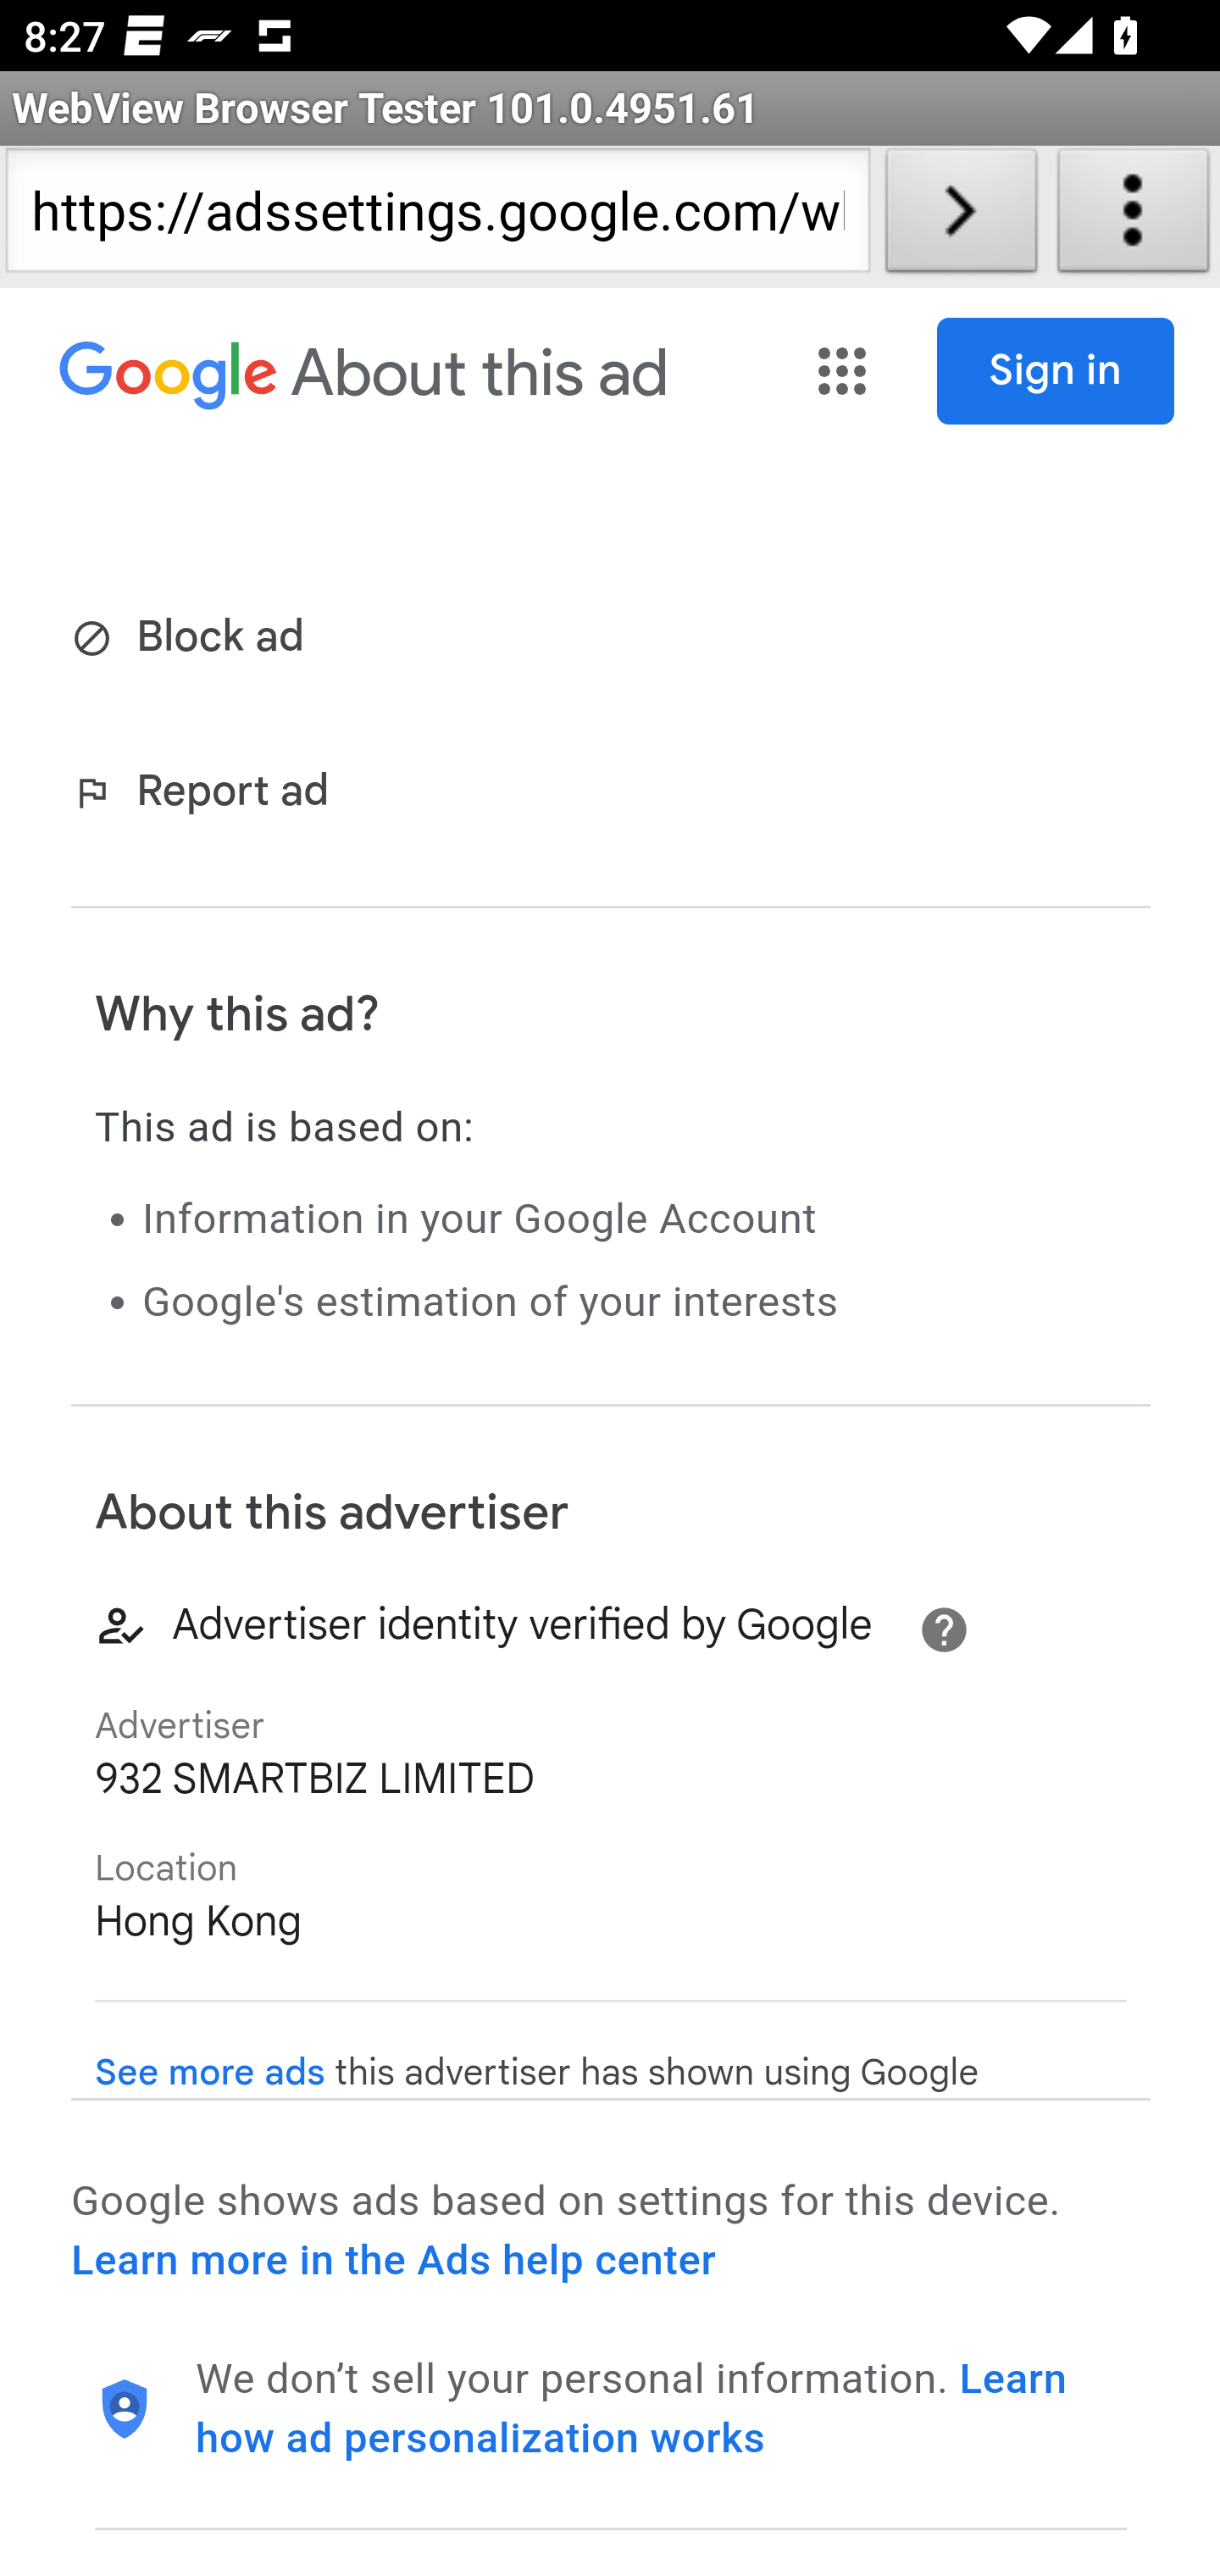  I want to click on About WebView, so click(1134, 217).